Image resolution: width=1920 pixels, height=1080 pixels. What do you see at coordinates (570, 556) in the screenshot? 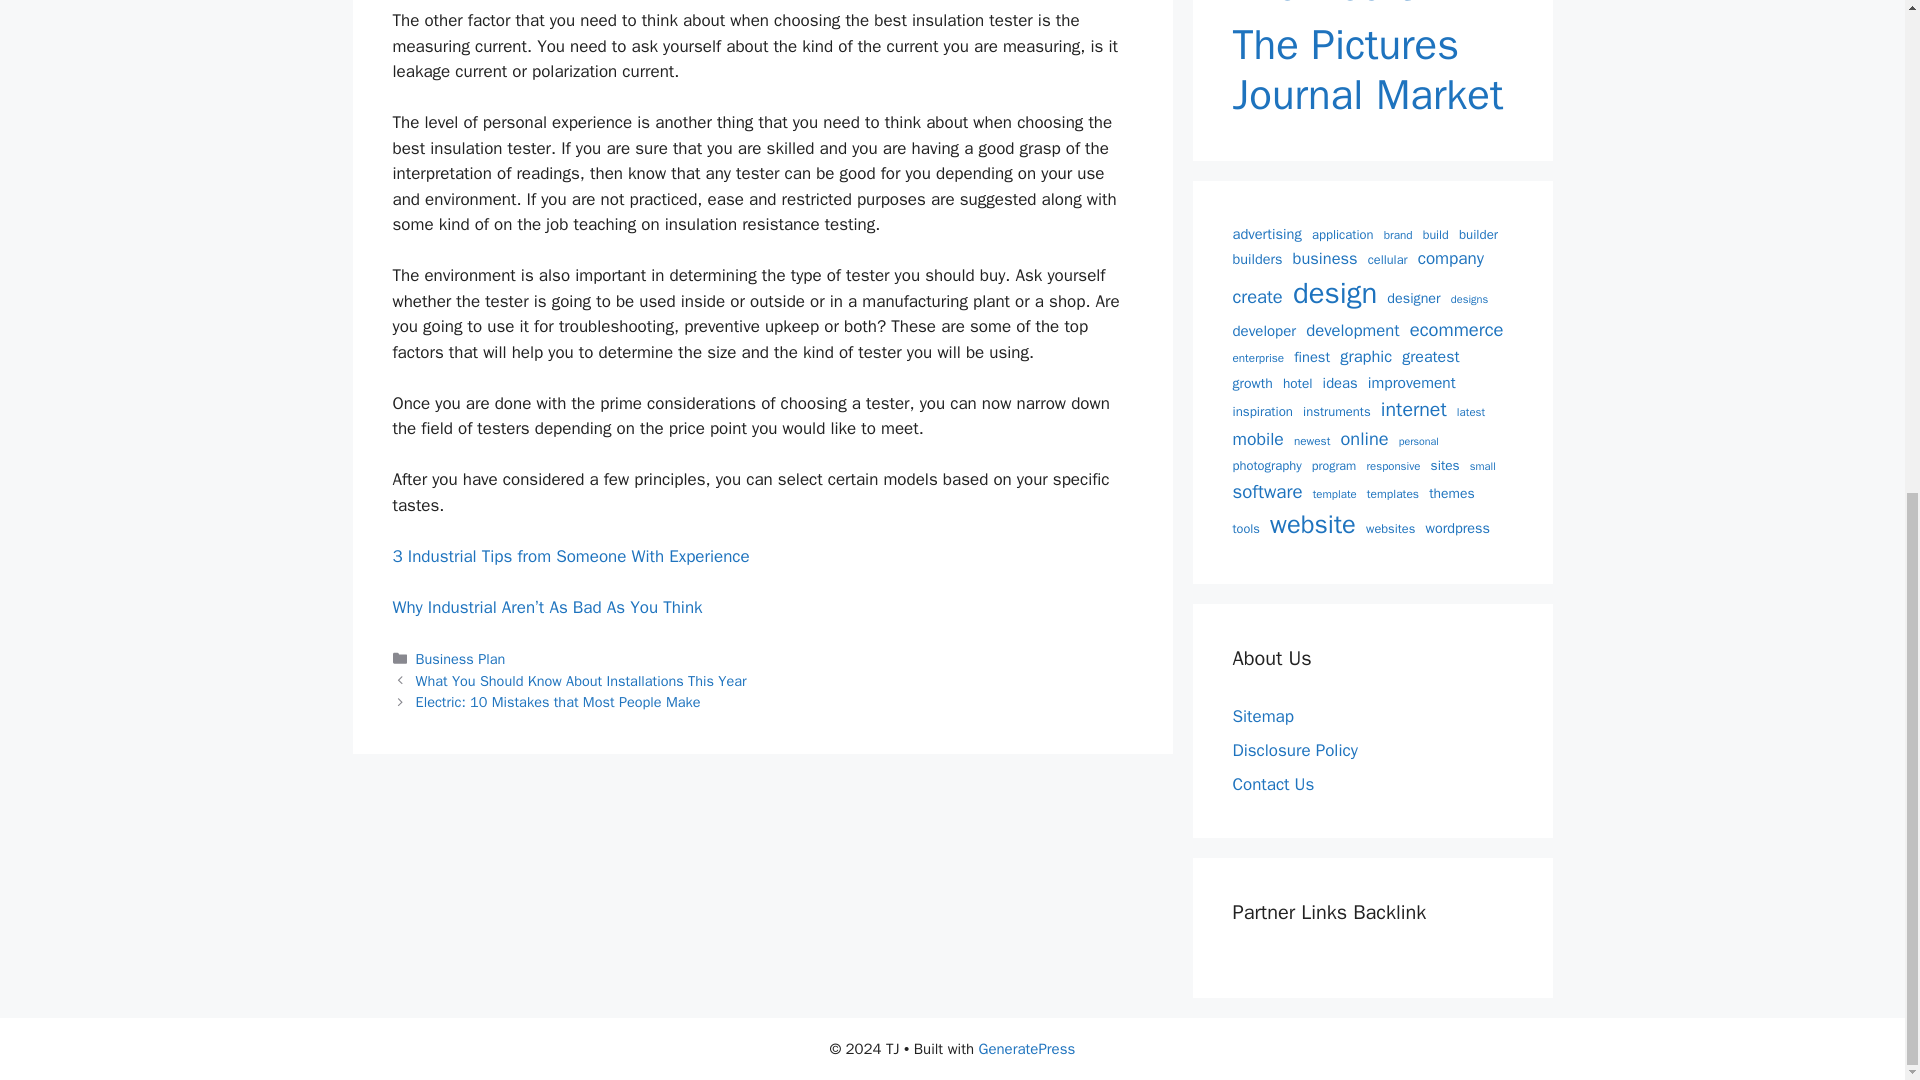
I see `3 Industrial Tips from Someone With Experience` at bounding box center [570, 556].